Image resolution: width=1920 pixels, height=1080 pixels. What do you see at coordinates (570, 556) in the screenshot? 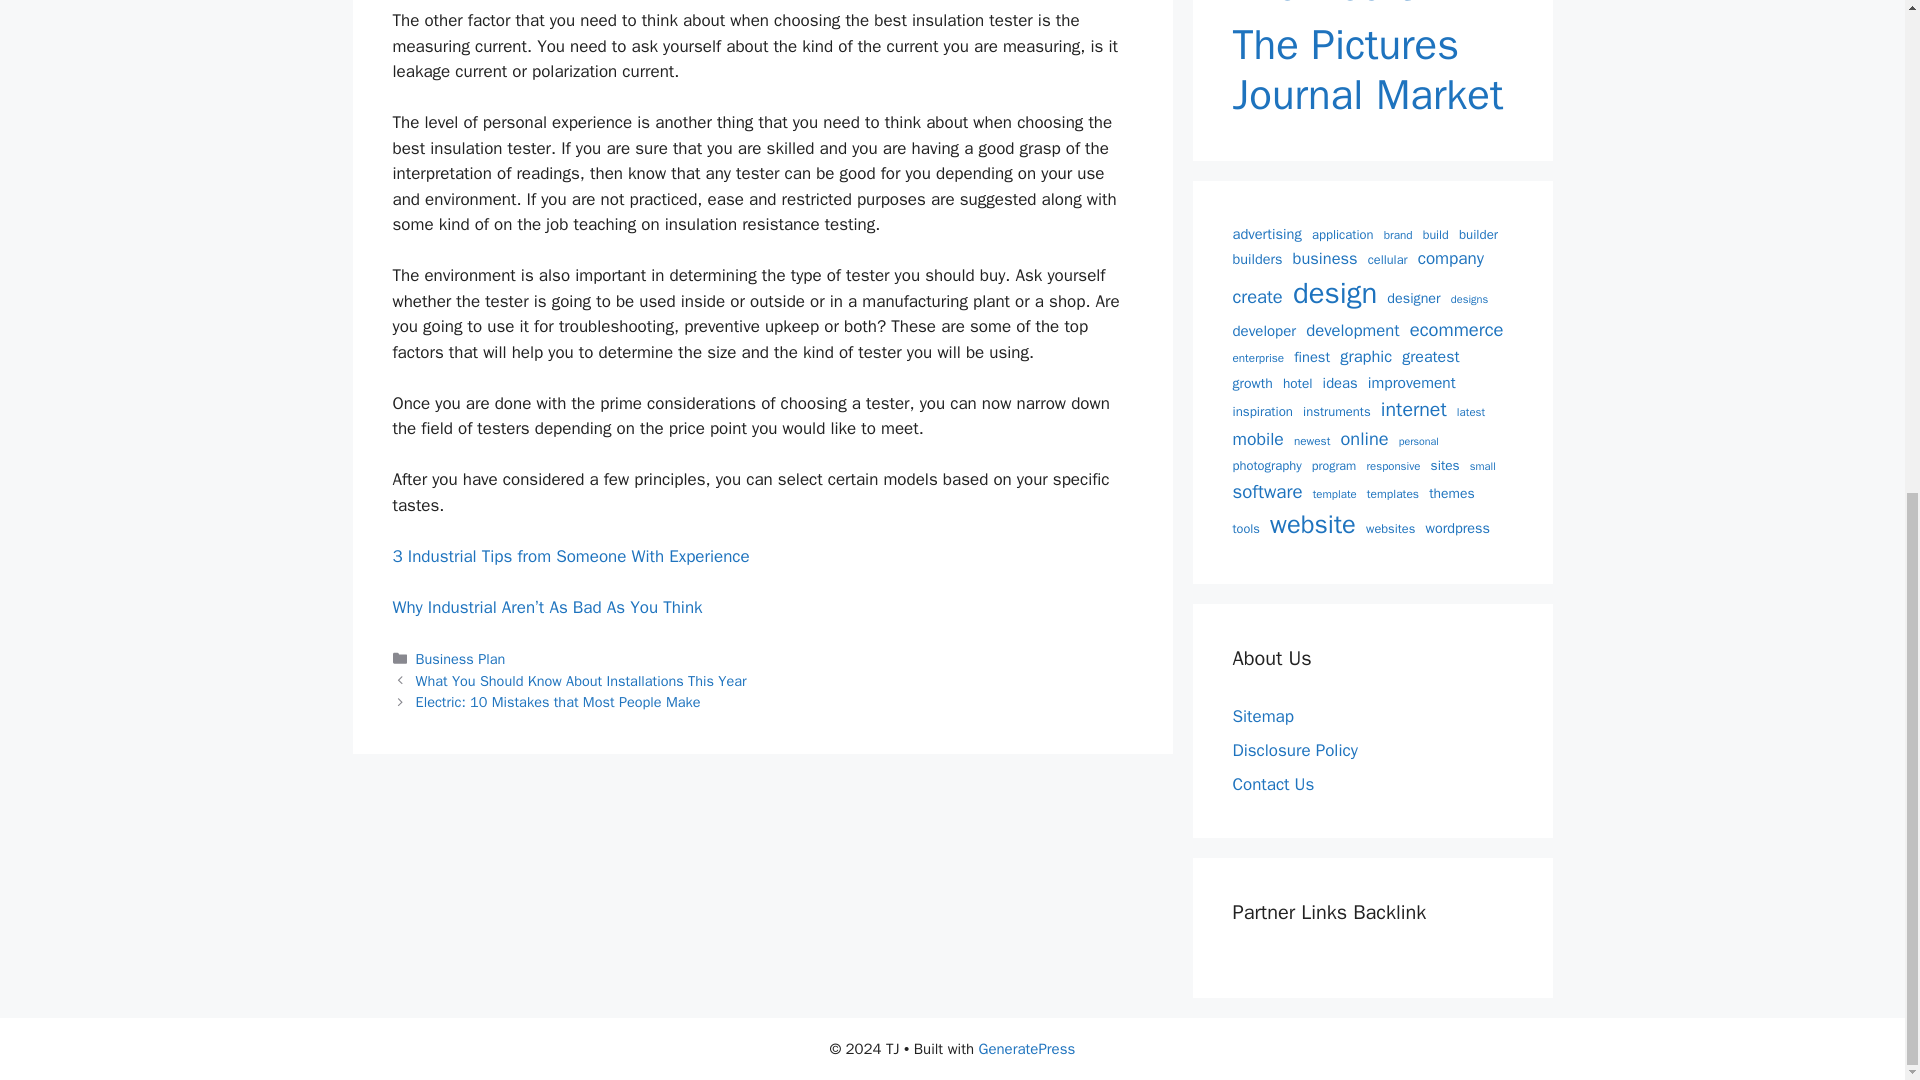
I see `3 Industrial Tips from Someone With Experience` at bounding box center [570, 556].